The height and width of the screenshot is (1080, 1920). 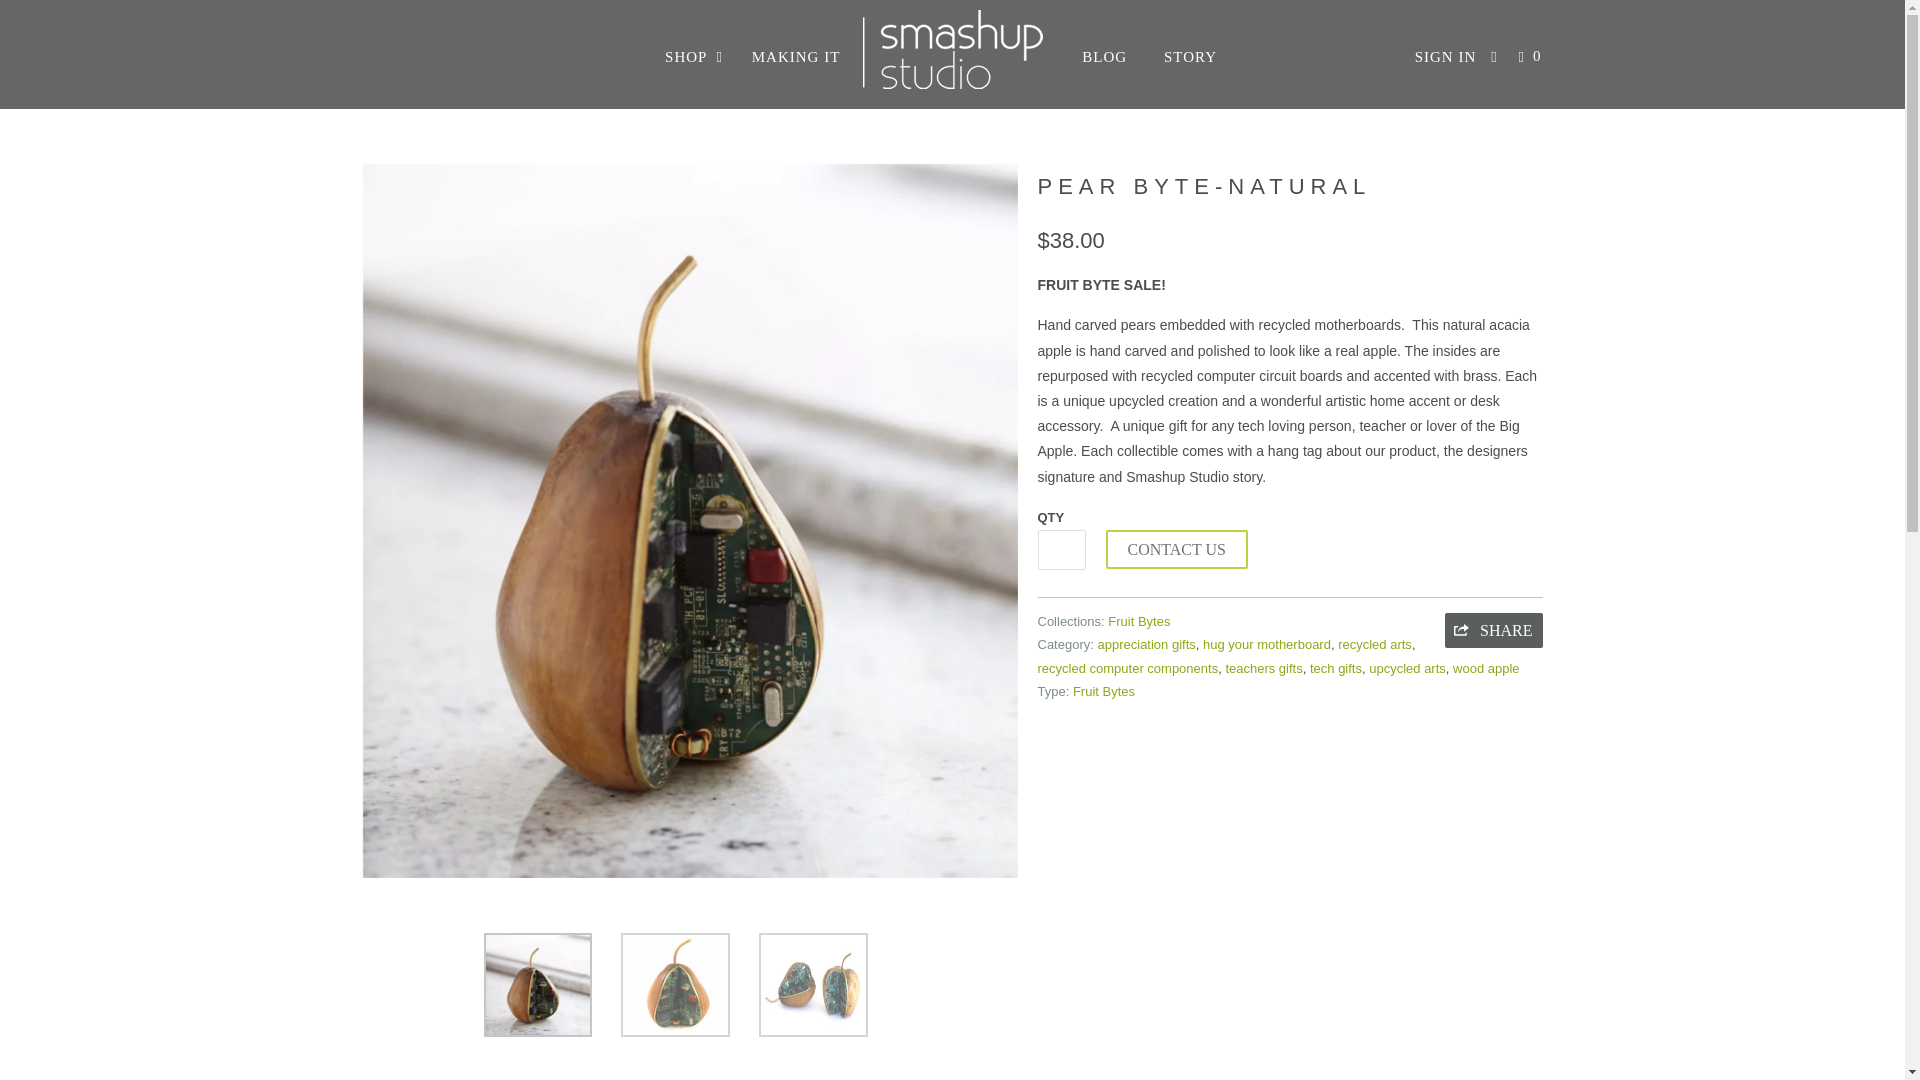 What do you see at coordinates (952, 84) in the screenshot?
I see `SmashUp Studio` at bounding box center [952, 84].